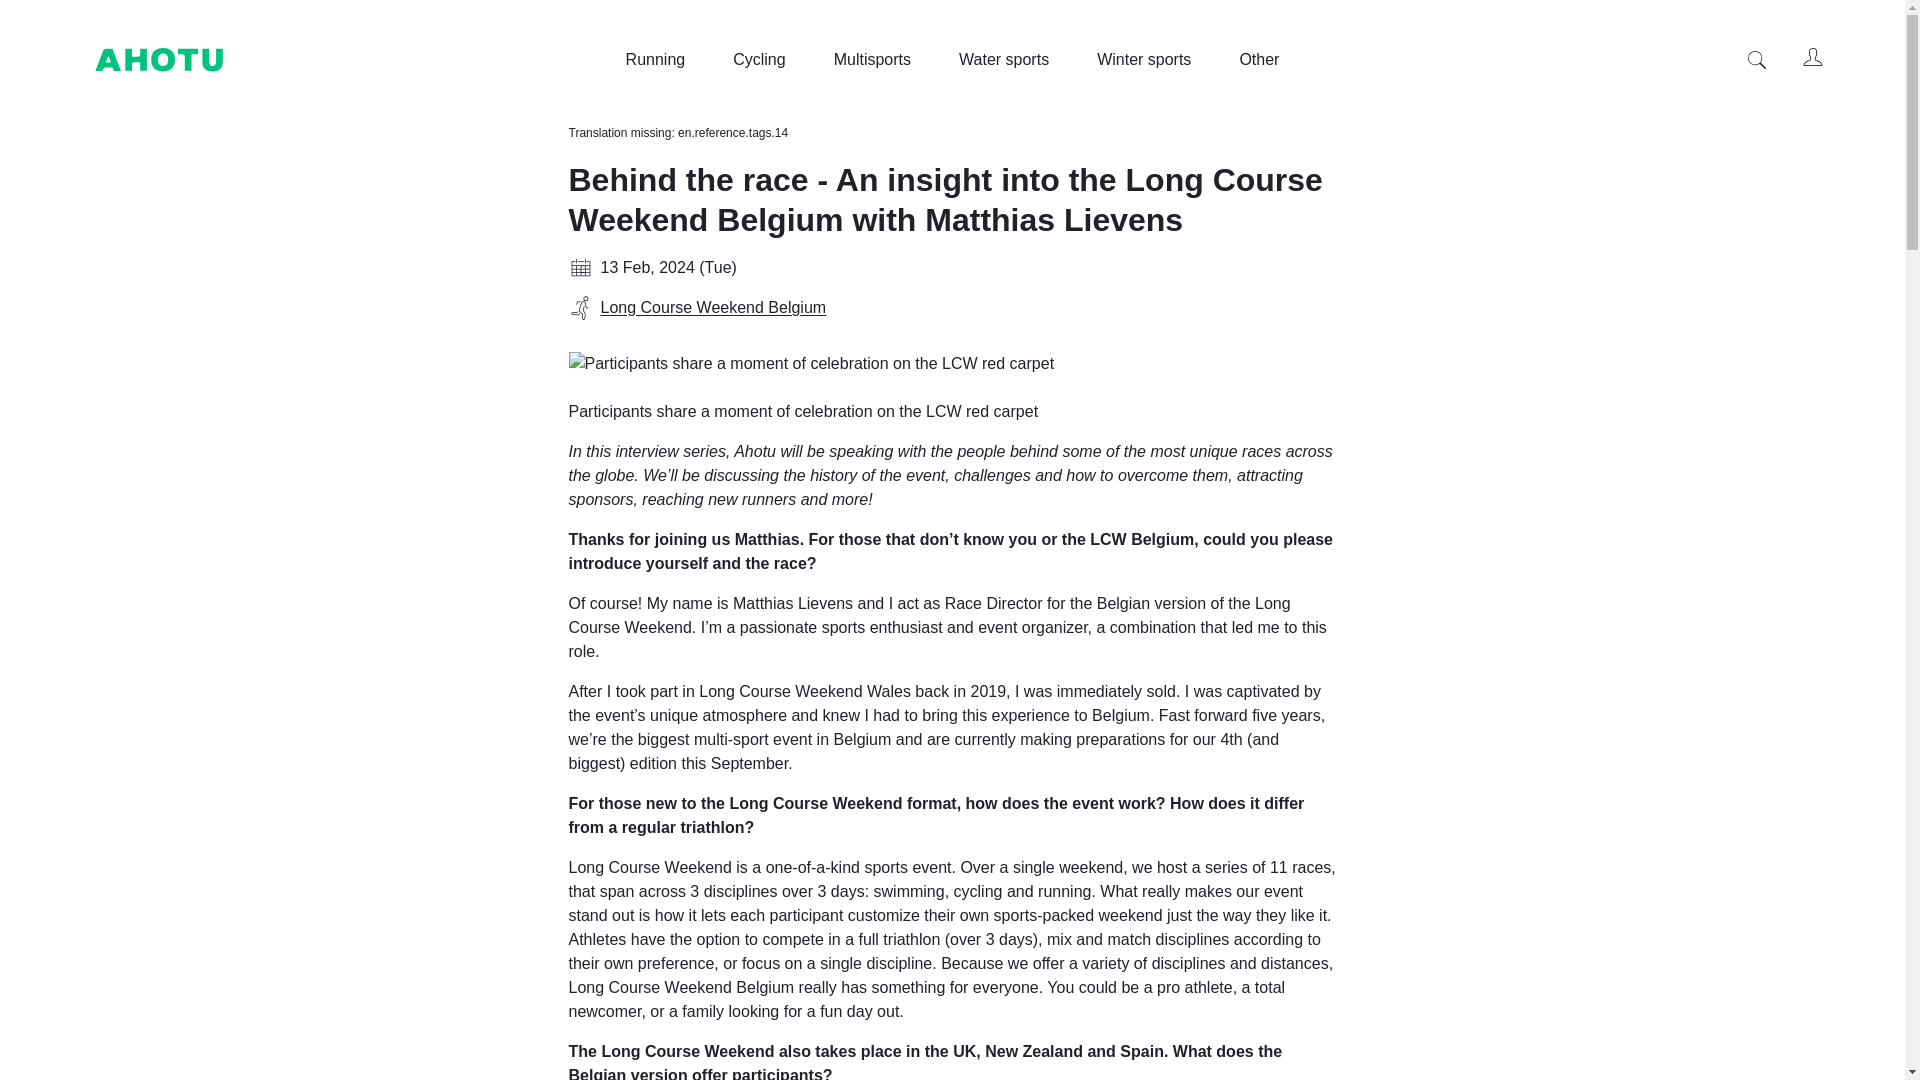 The image size is (1920, 1080). I want to click on Multisports, so click(872, 60).